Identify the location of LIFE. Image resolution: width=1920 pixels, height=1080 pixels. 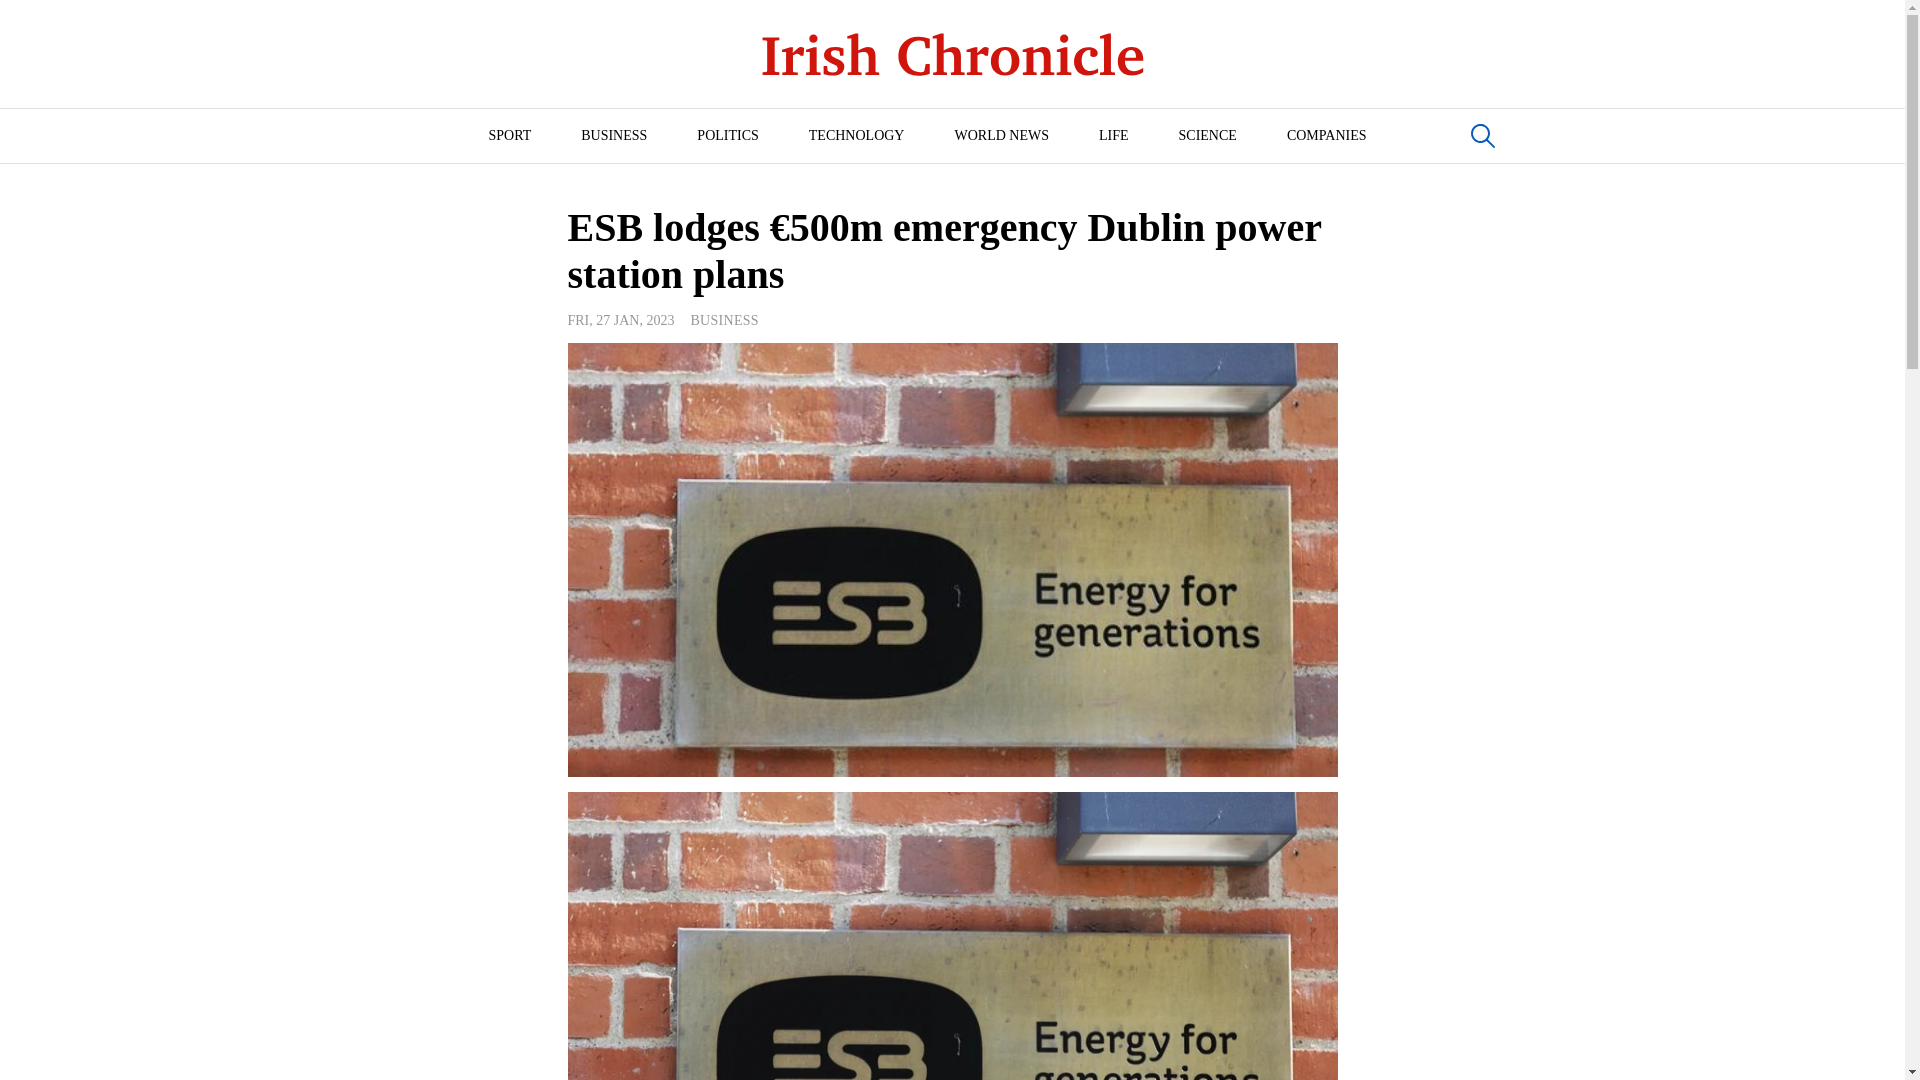
(1113, 136).